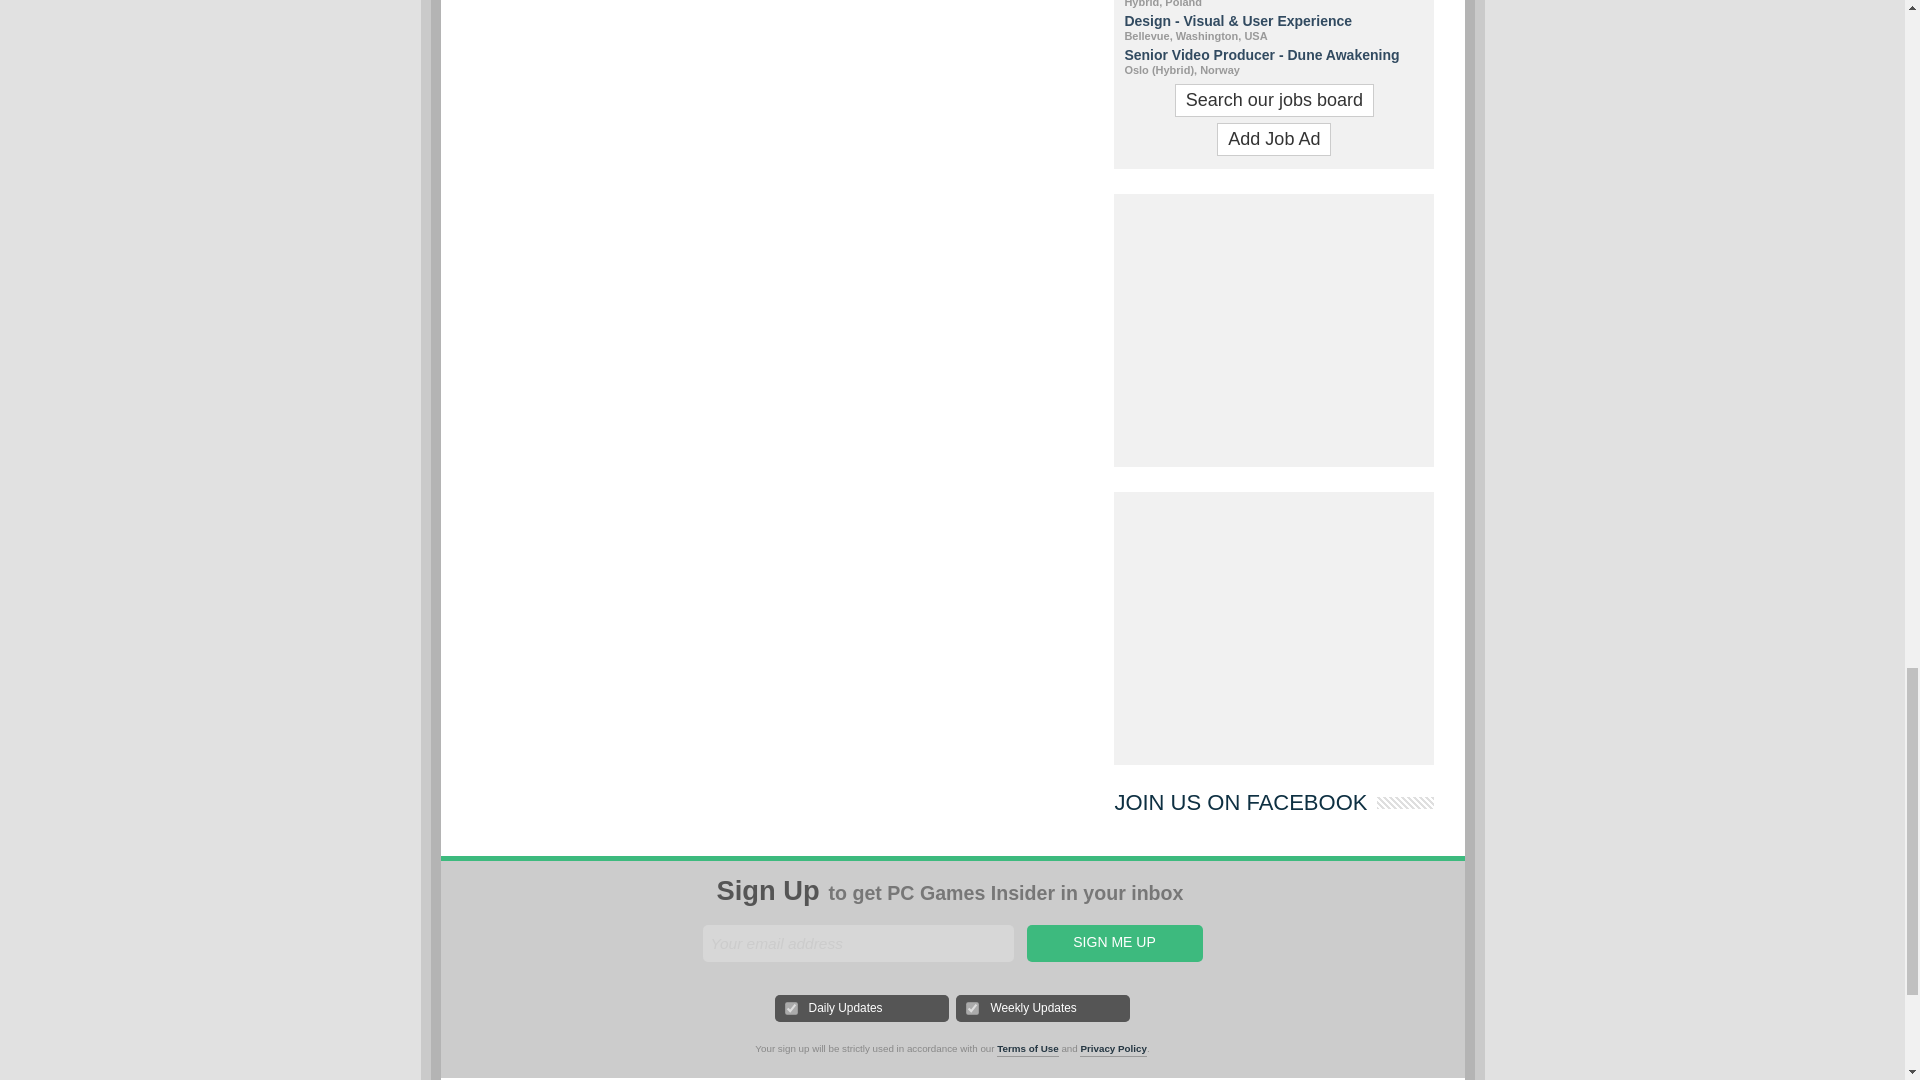  What do you see at coordinates (1113, 943) in the screenshot?
I see `SIGN ME UP` at bounding box center [1113, 943].